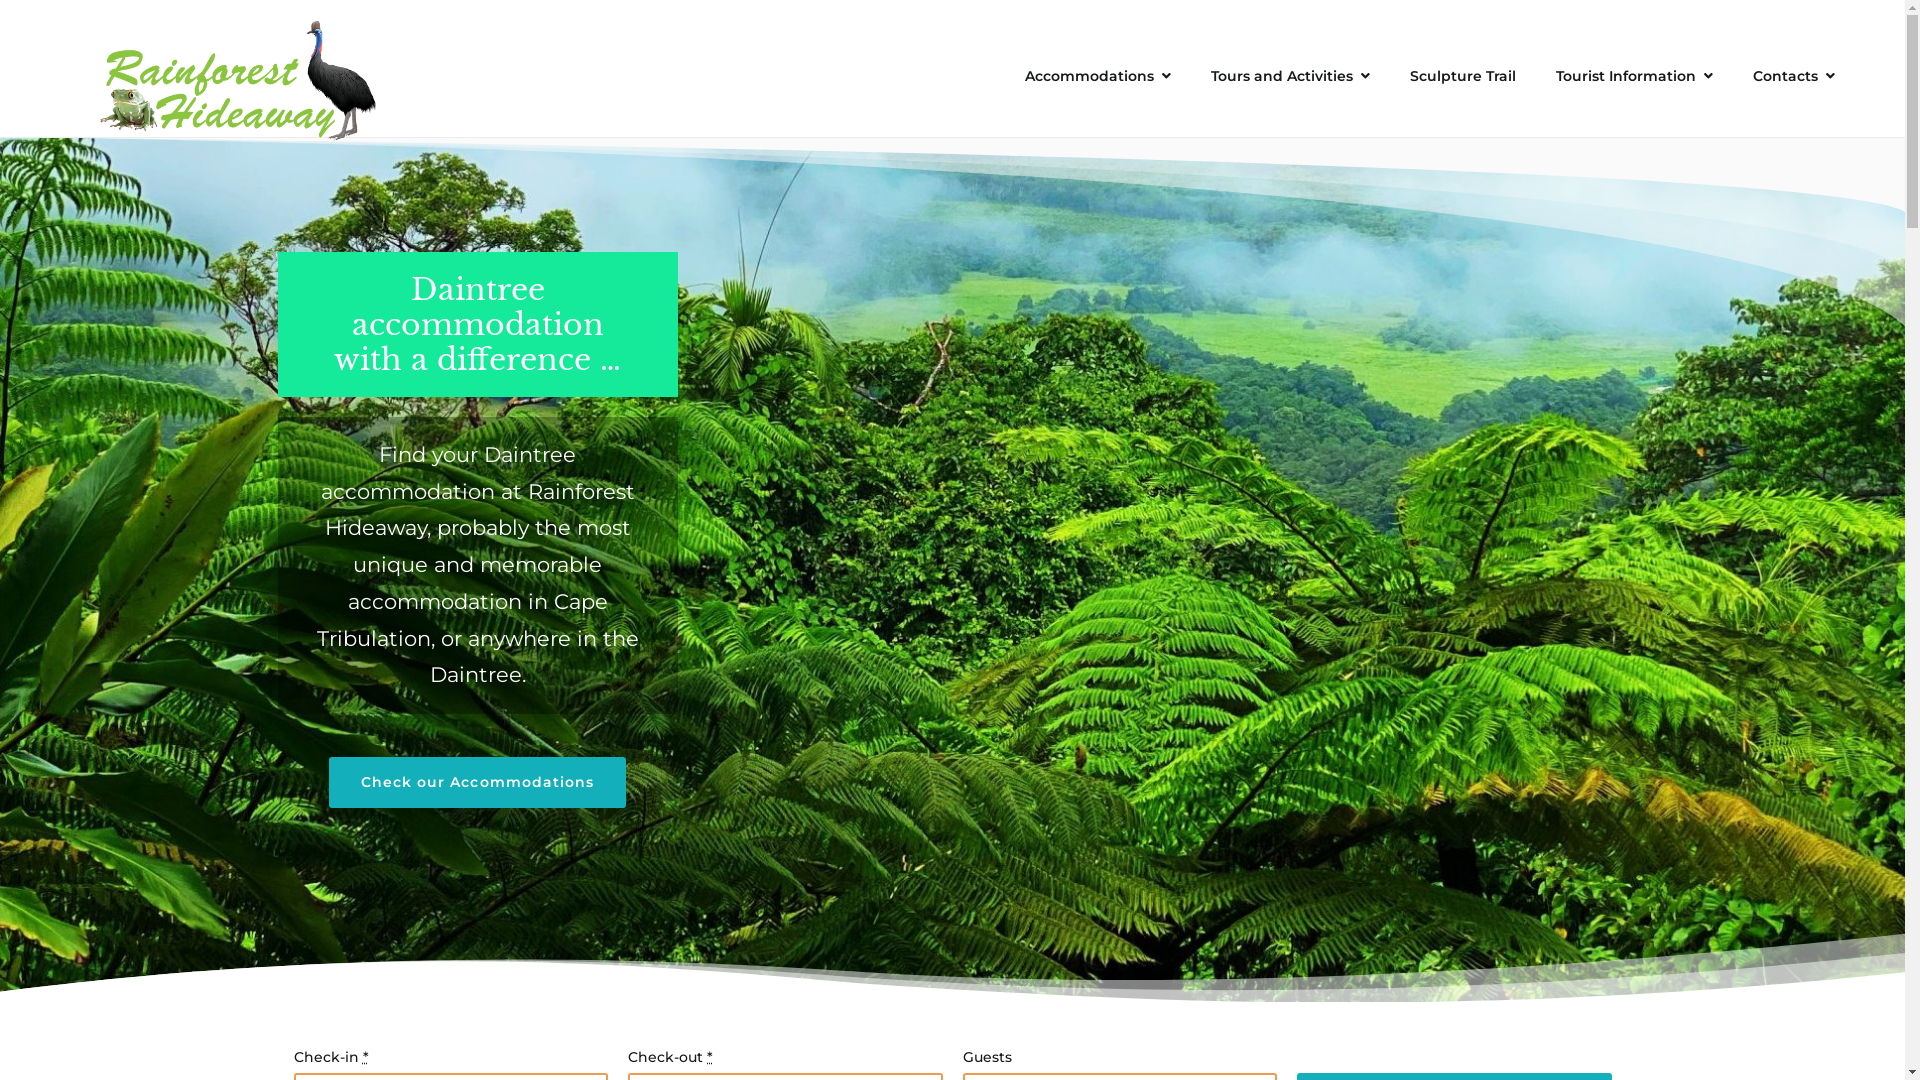 The image size is (1920, 1080). Describe the element at coordinates (1634, 76) in the screenshot. I see `Tourist Information` at that location.